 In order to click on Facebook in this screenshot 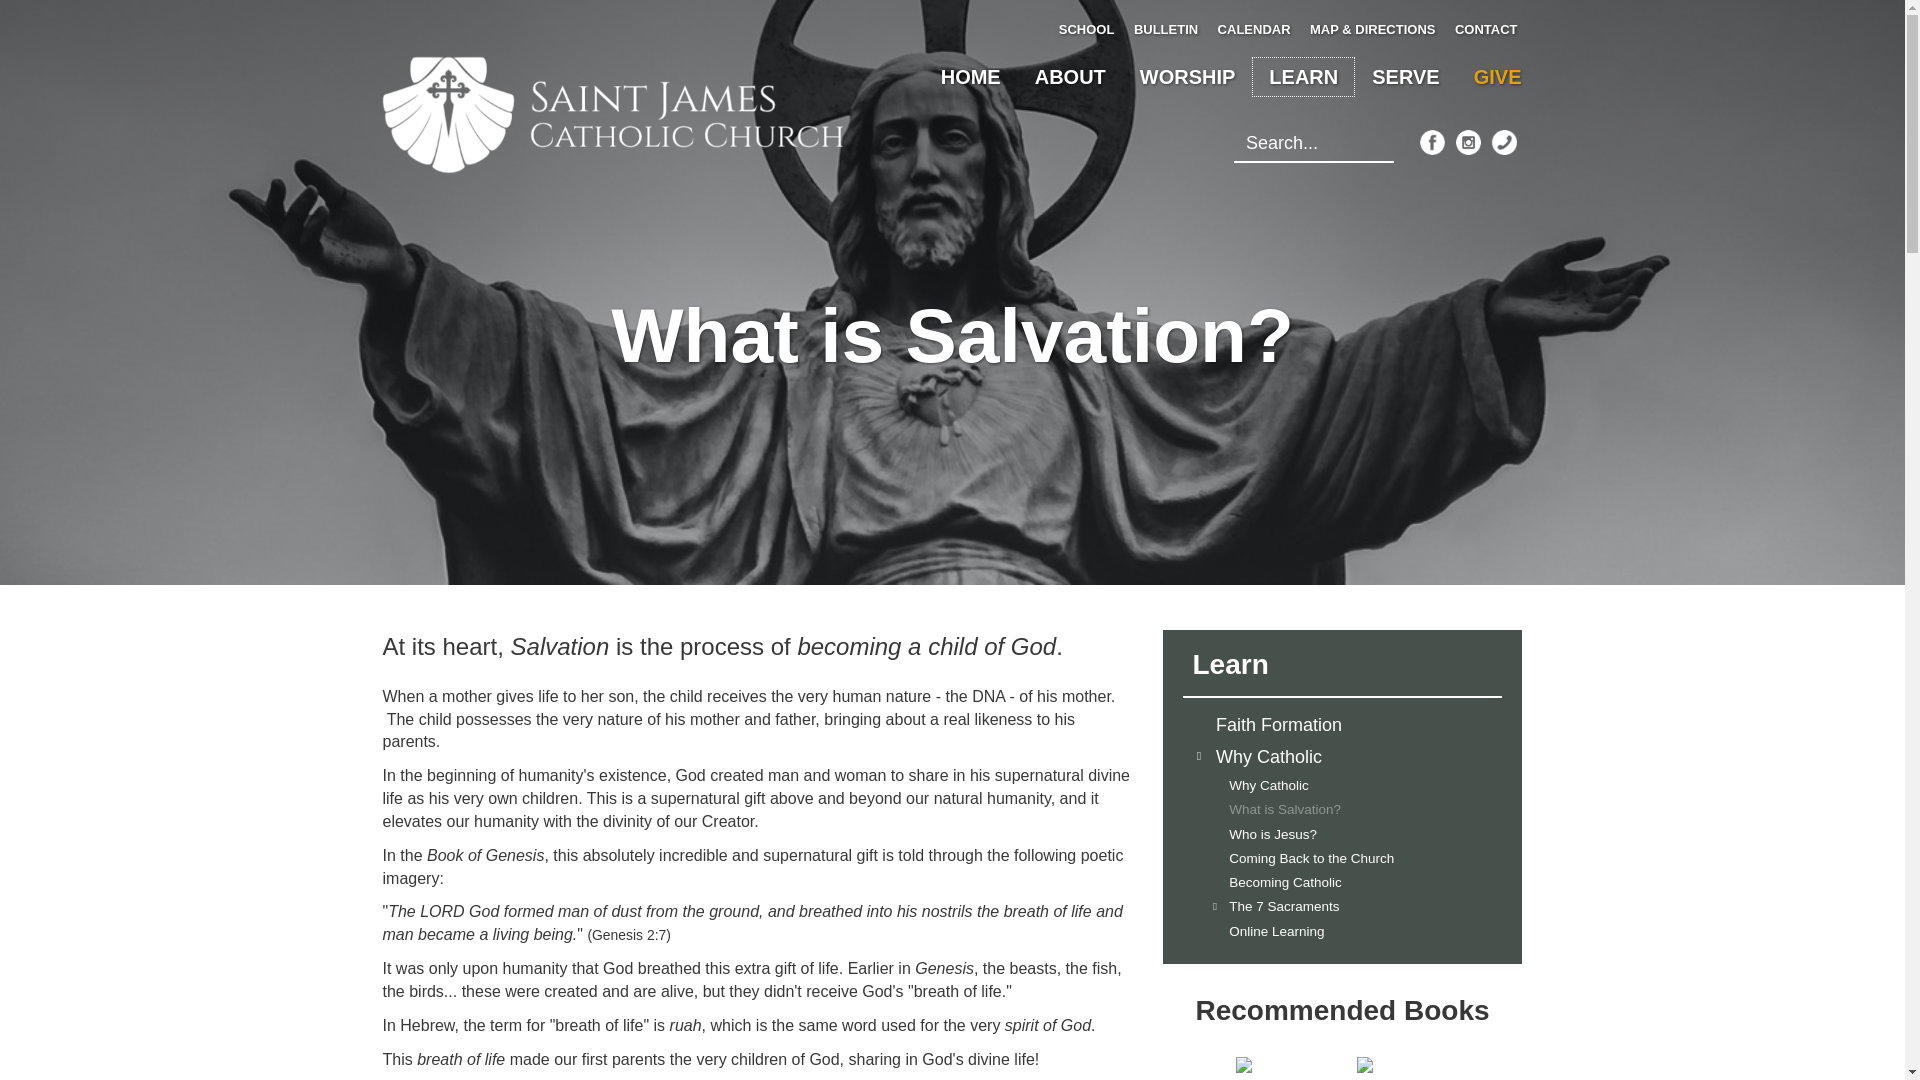, I will do `click(1432, 142)`.